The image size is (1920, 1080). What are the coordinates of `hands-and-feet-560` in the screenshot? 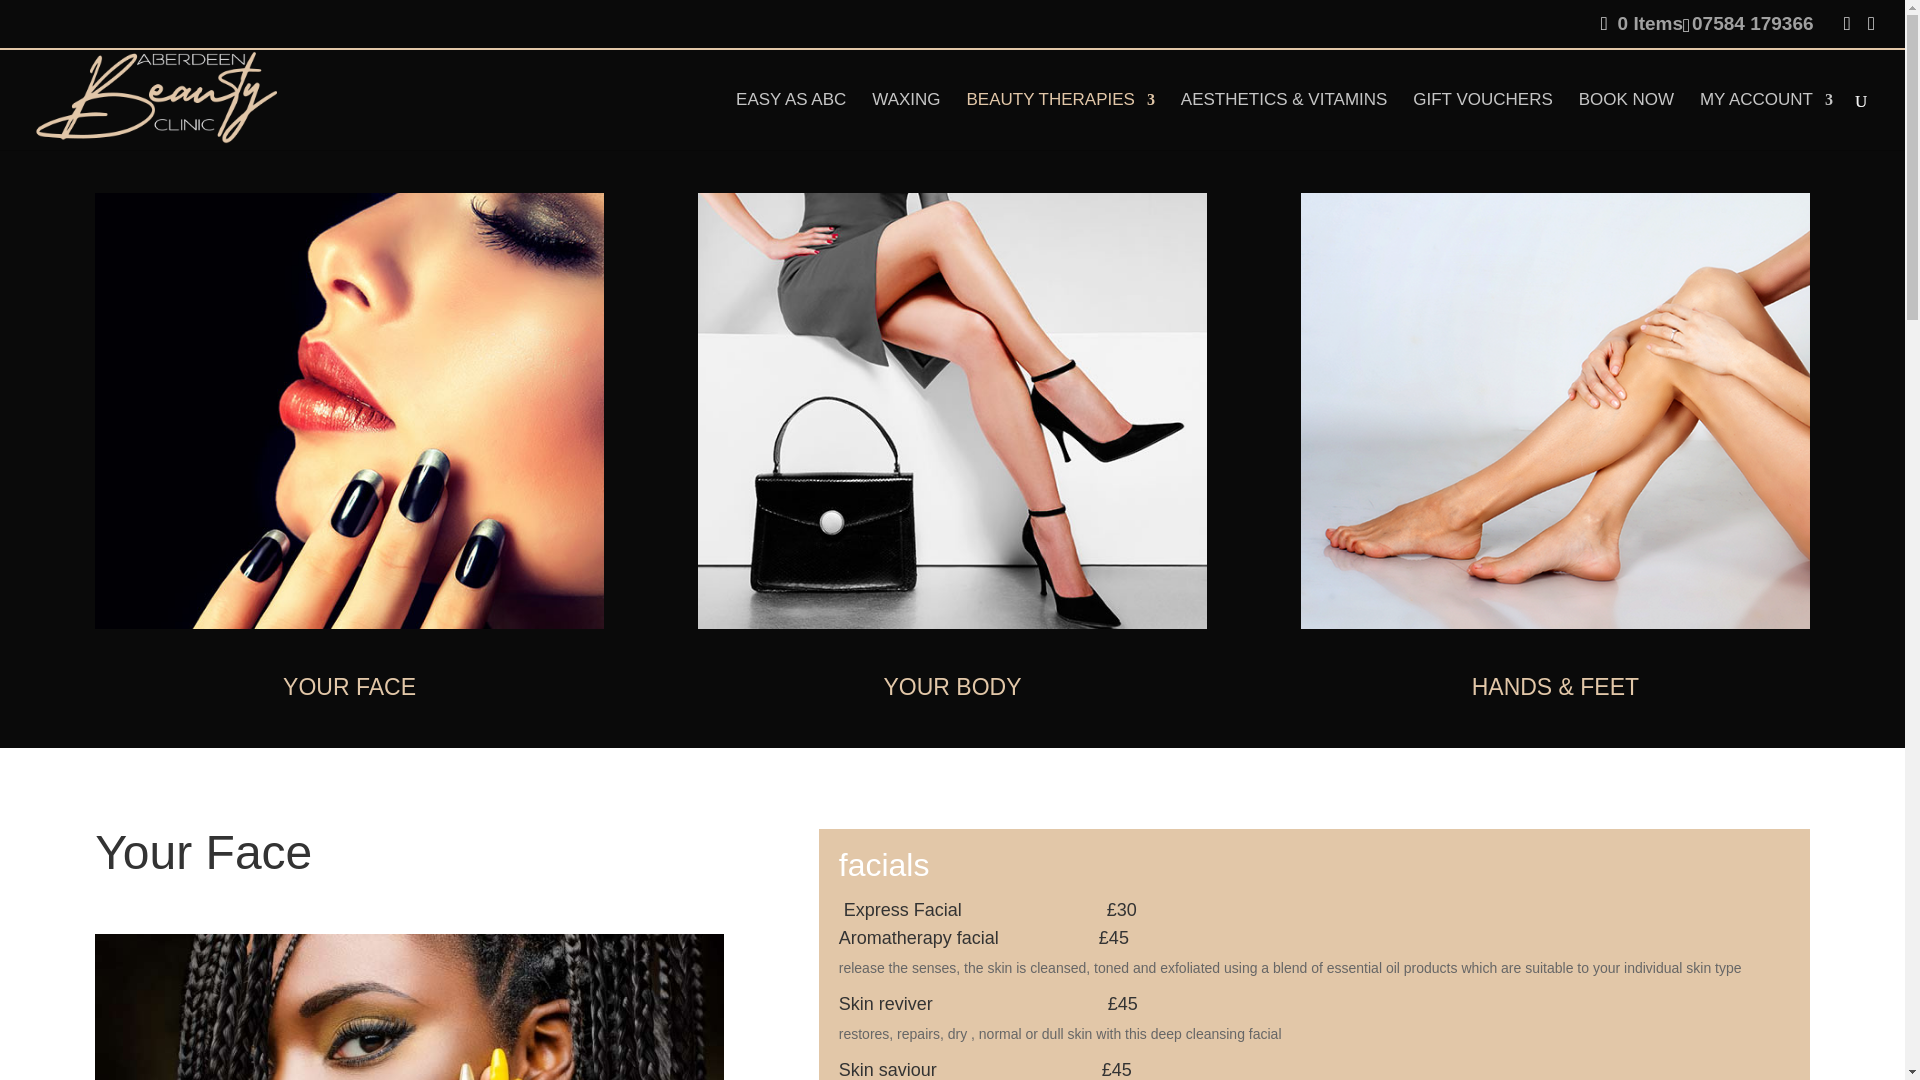 It's located at (1556, 410).